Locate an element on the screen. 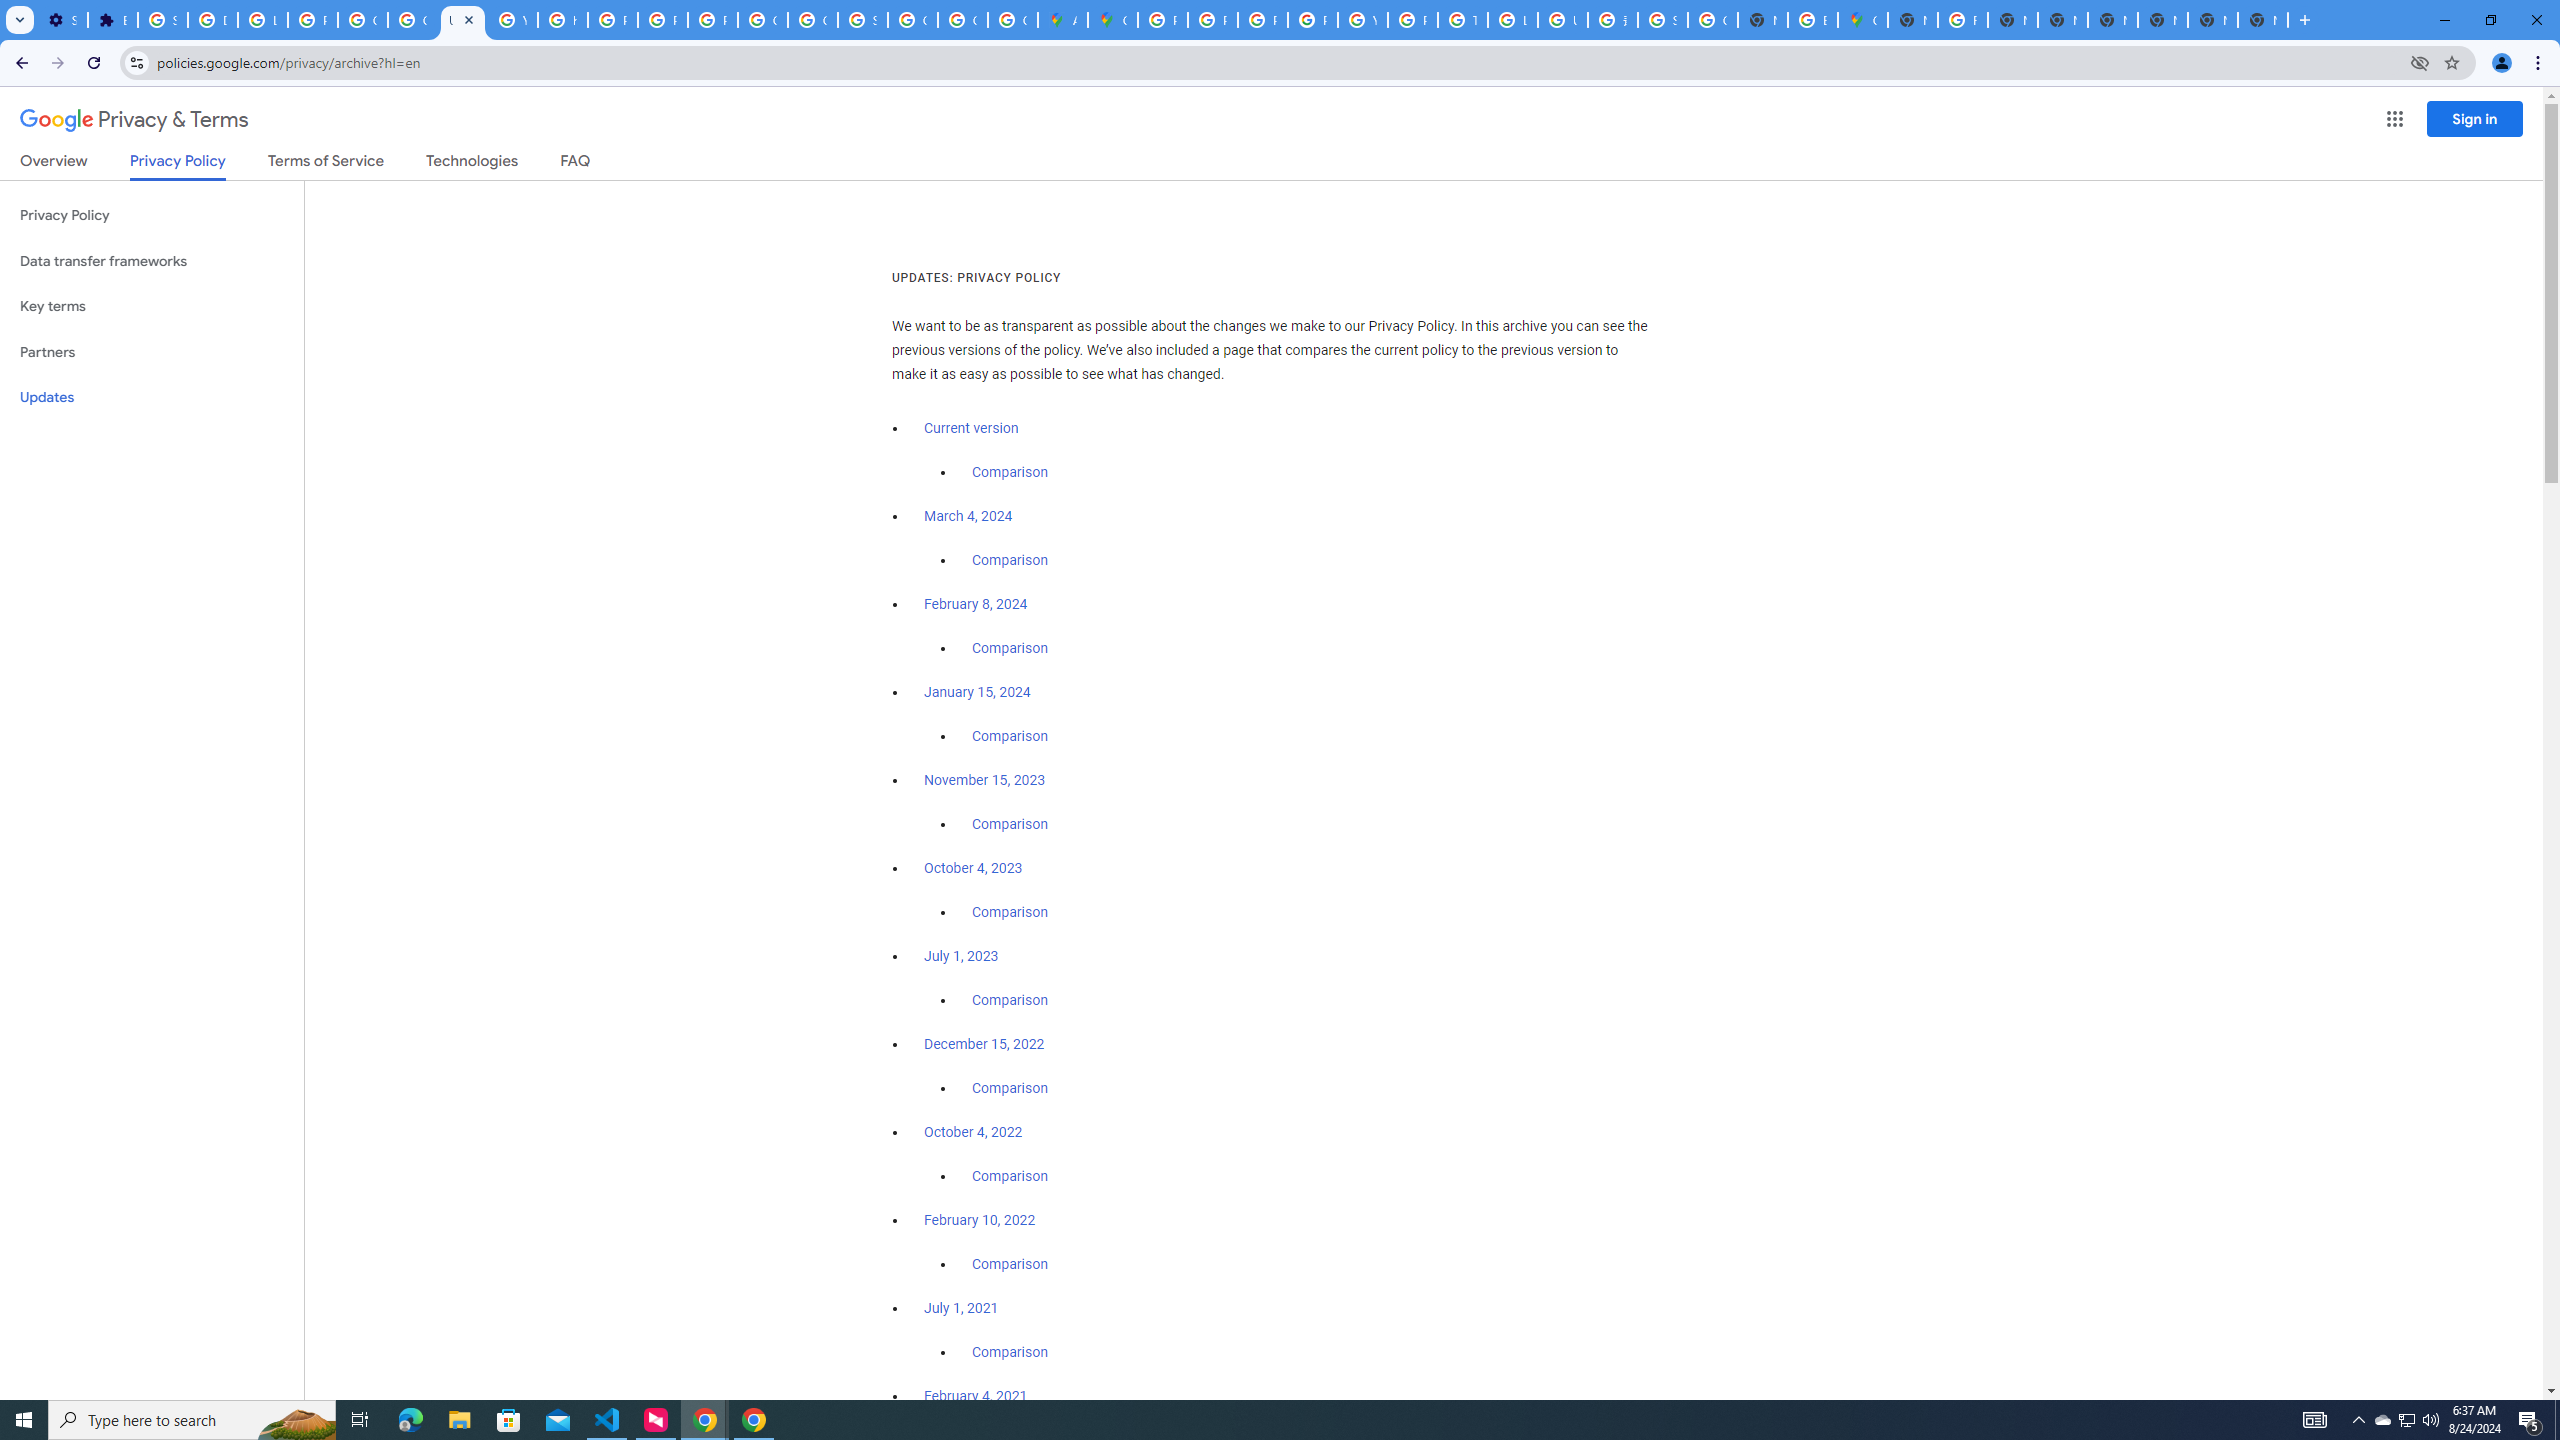 The height and width of the screenshot is (1440, 2560). Google Account Help is located at coordinates (363, 20).